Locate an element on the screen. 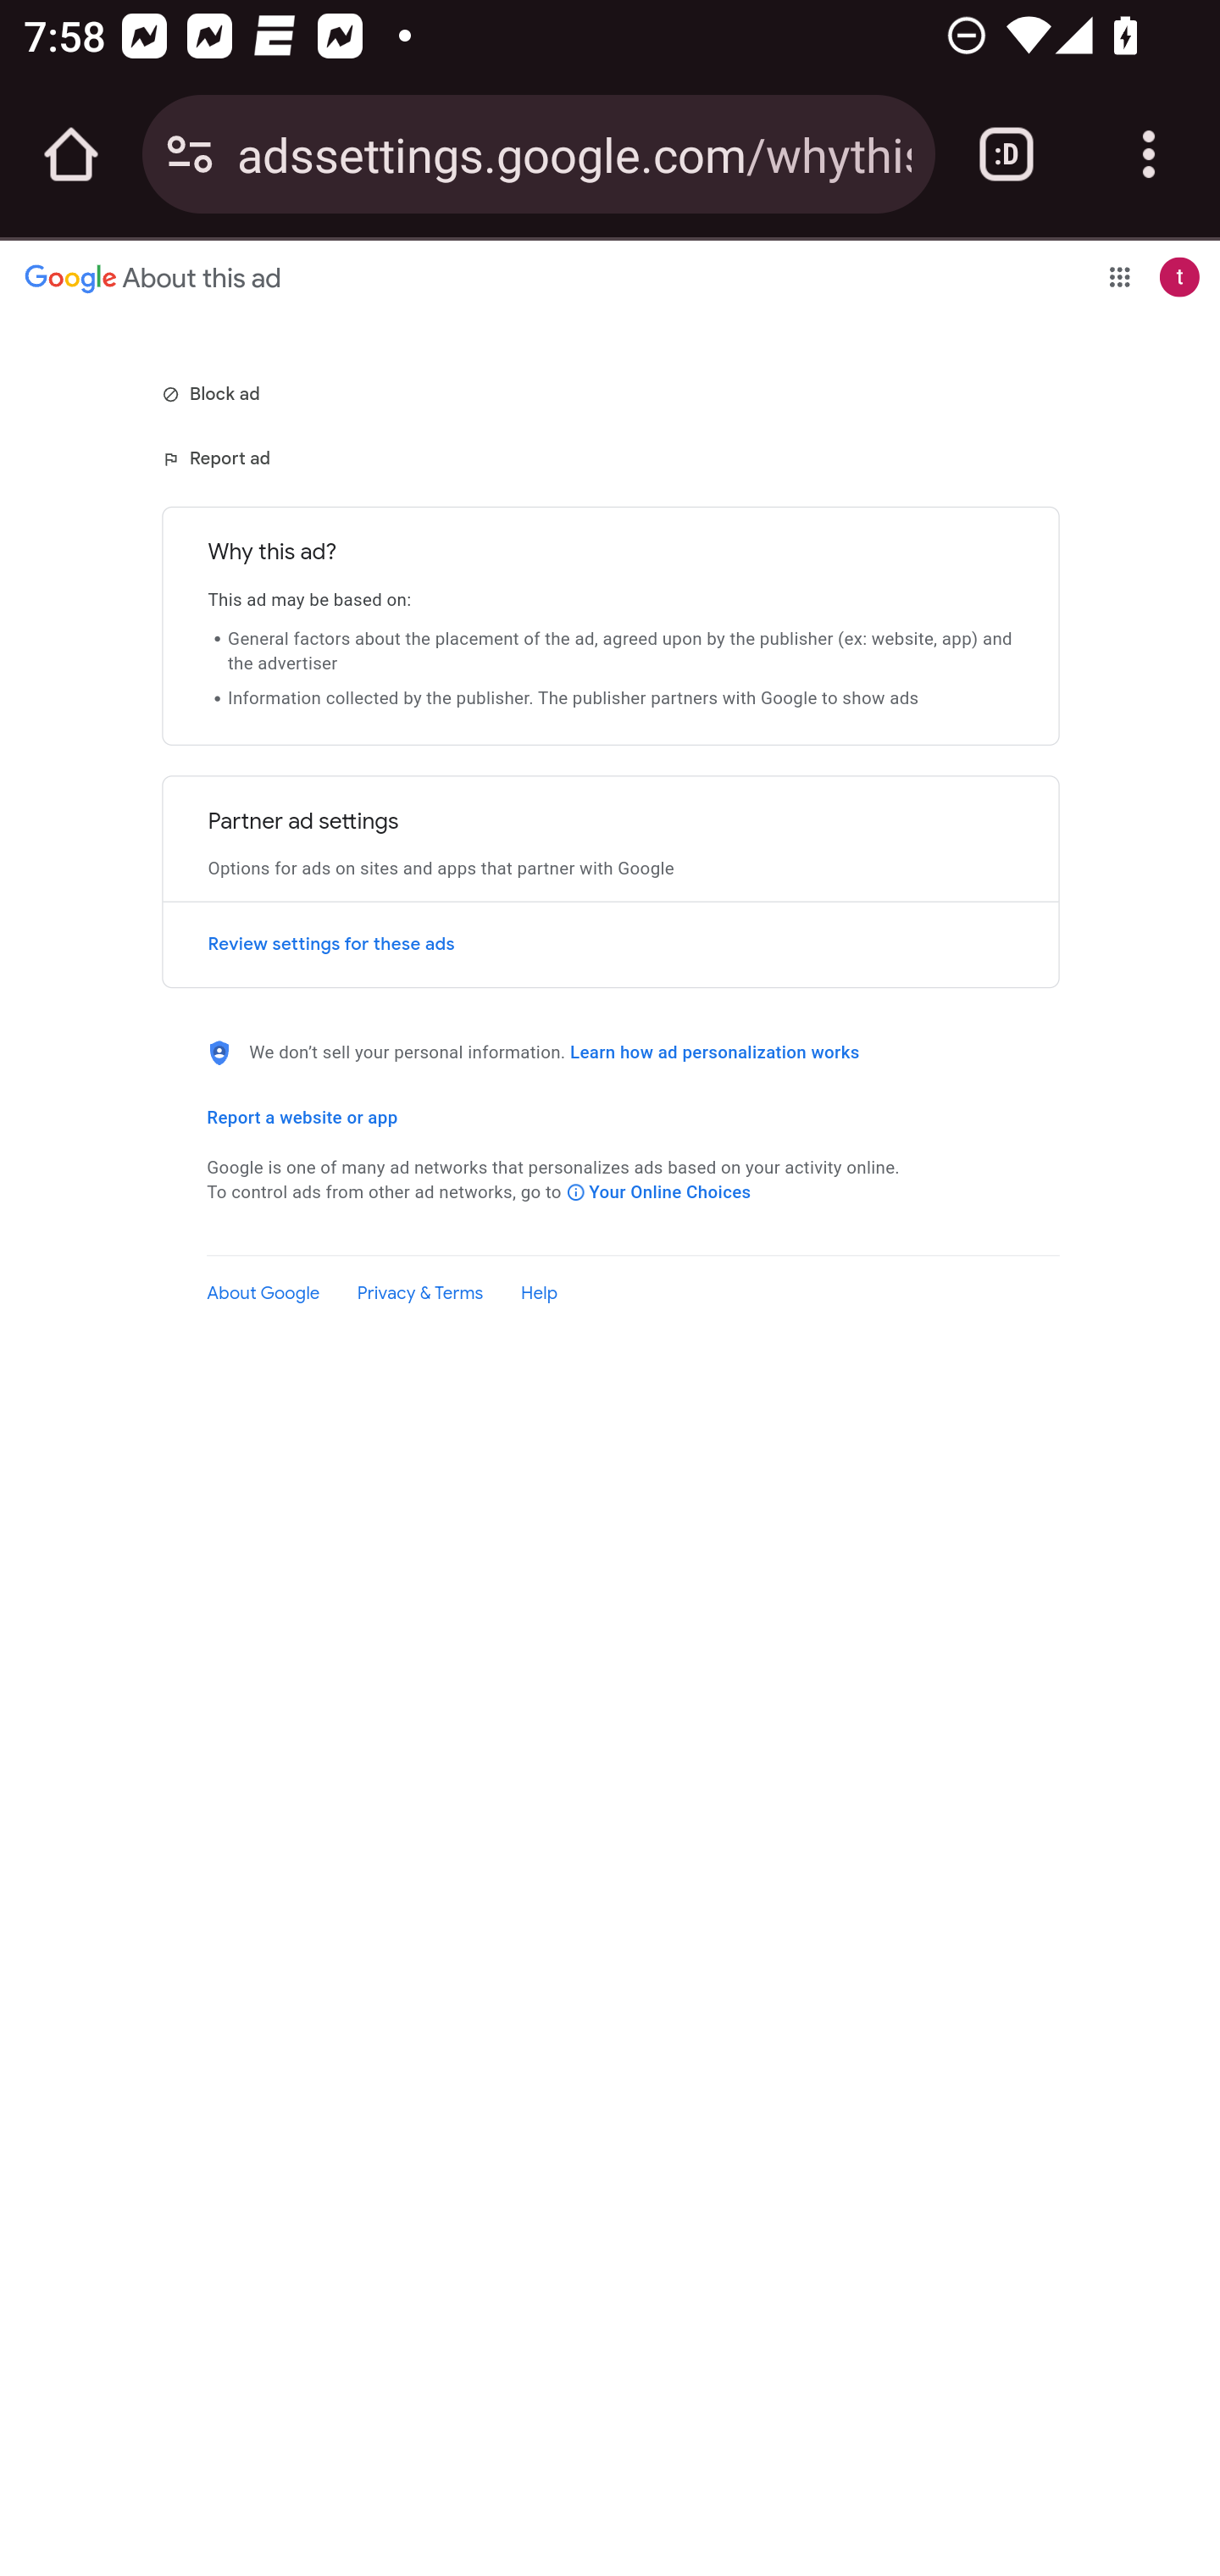 The image size is (1220, 2576). adssettings.google.com/whythisad is located at coordinates (574, 153).